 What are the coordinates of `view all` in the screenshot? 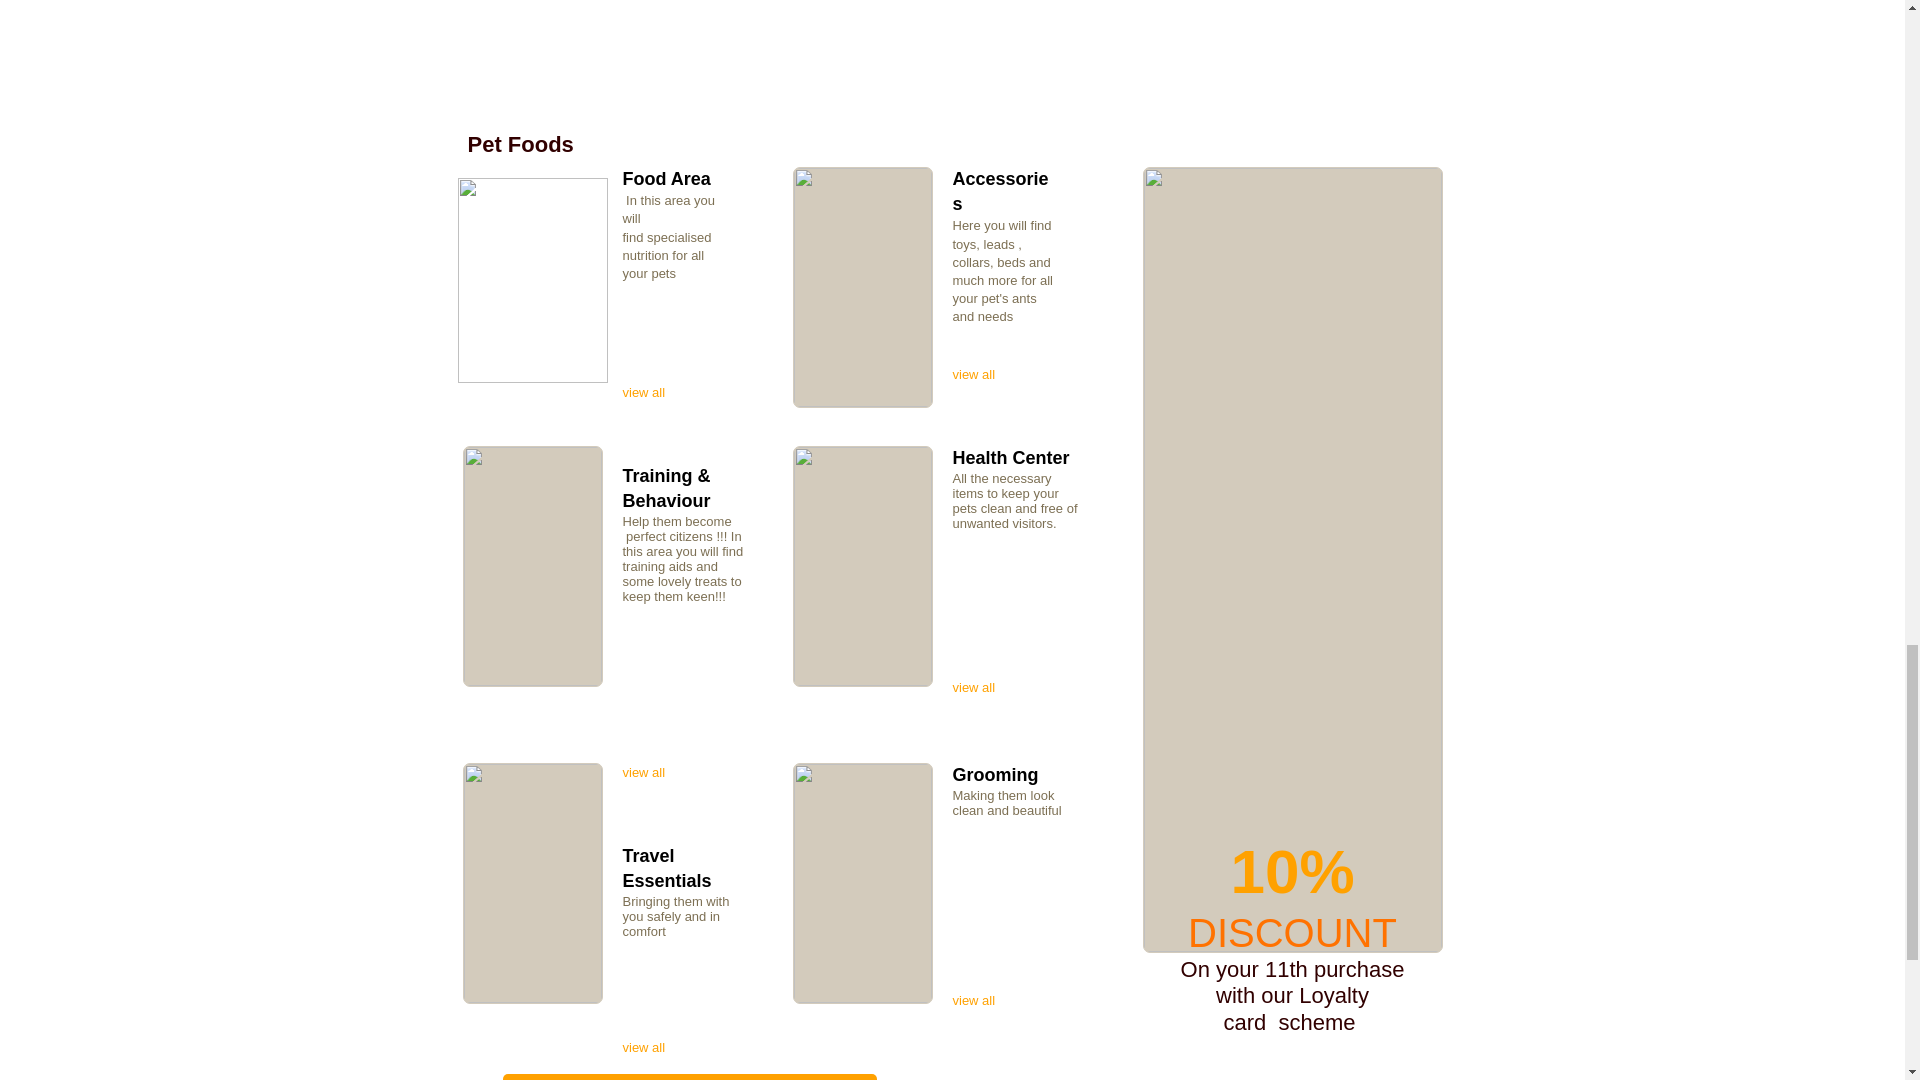 It's located at (979, 374).